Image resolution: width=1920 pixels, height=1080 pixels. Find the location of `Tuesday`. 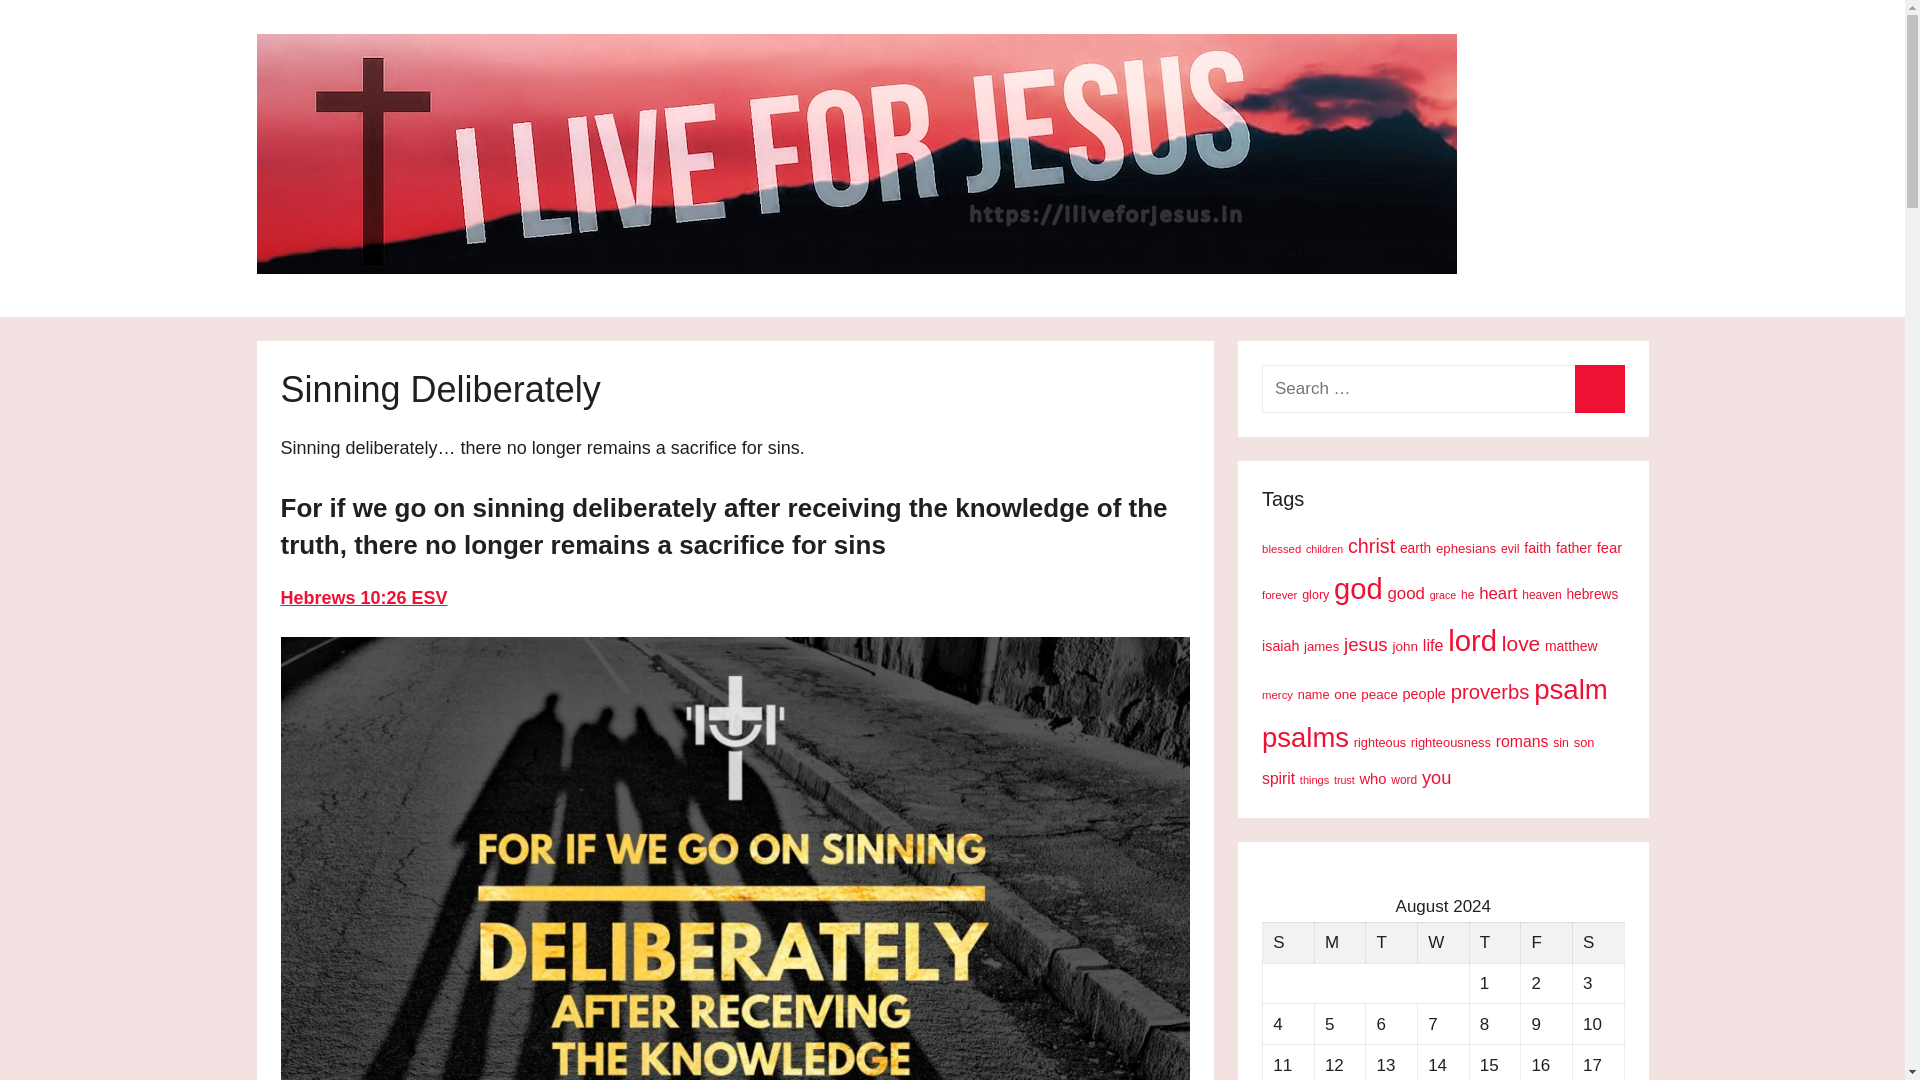

Tuesday is located at coordinates (1392, 942).